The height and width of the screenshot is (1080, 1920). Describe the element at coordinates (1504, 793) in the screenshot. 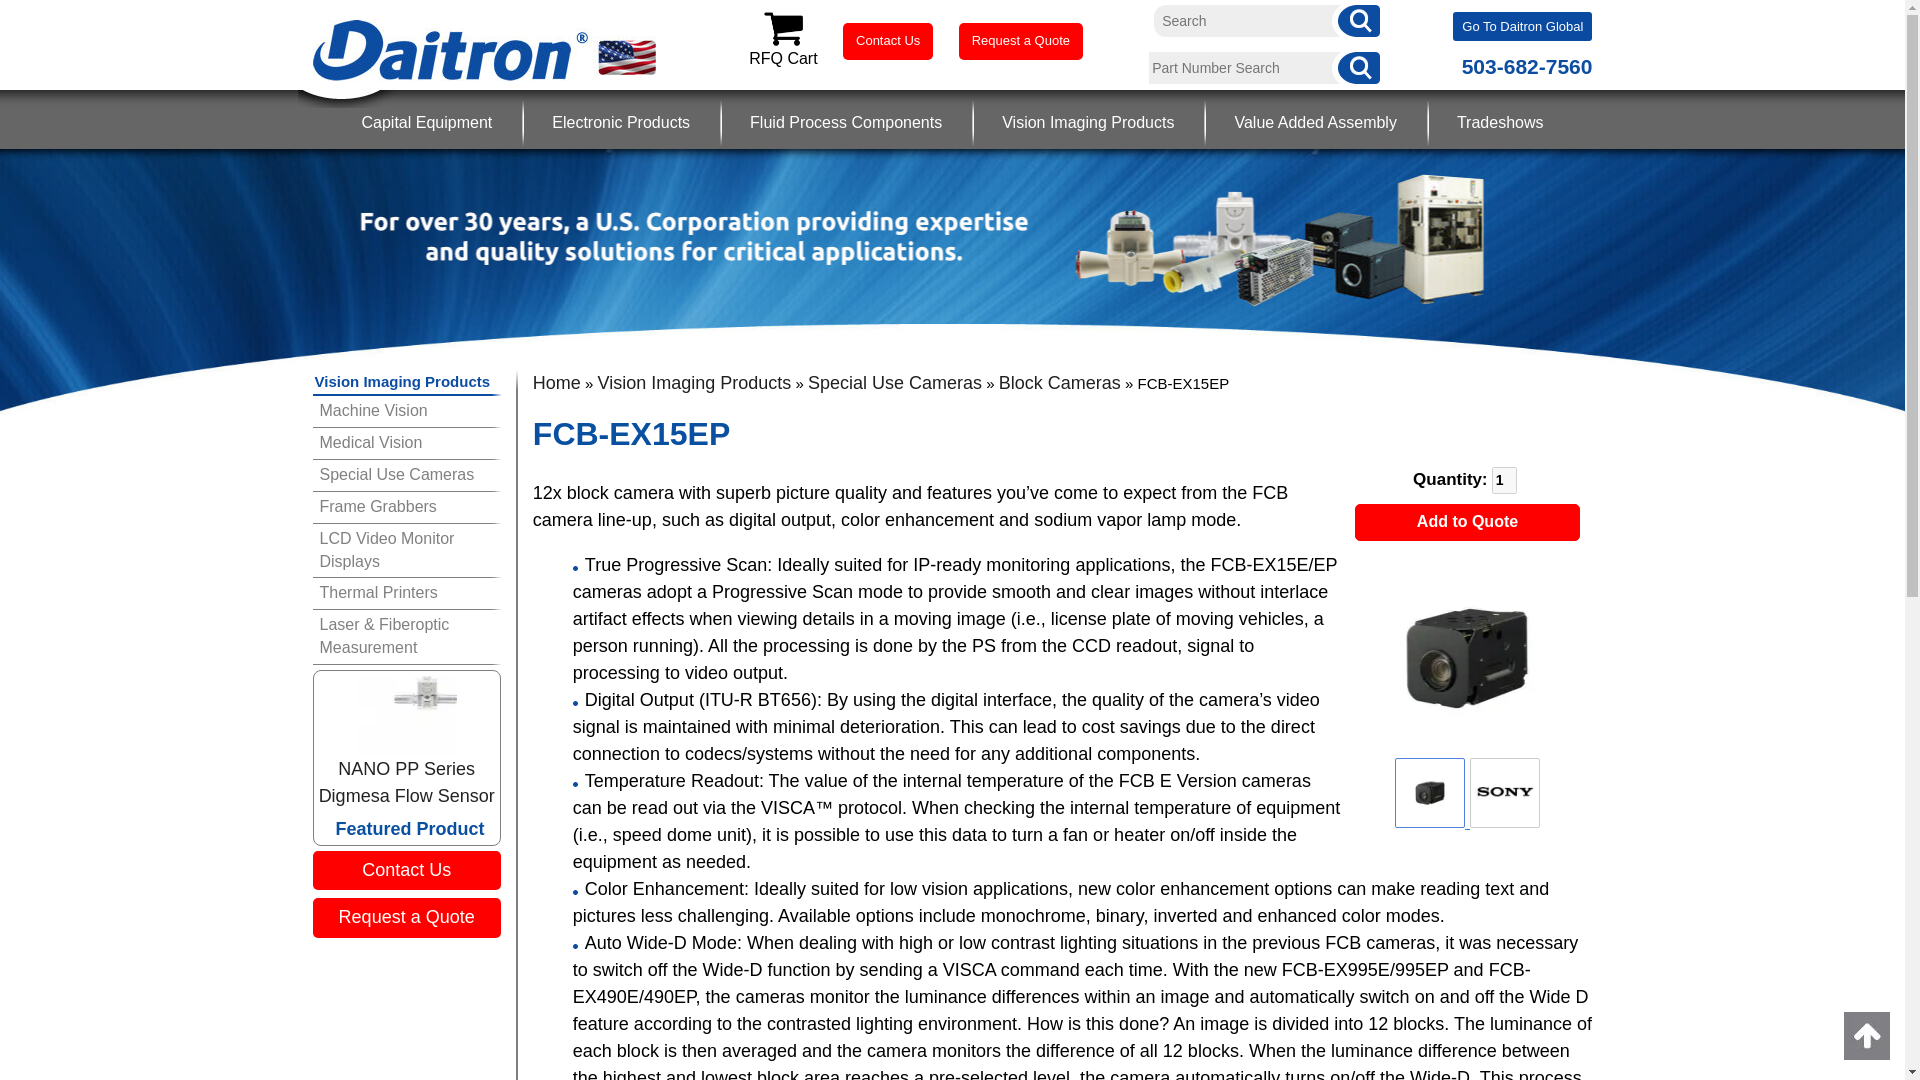

I see `Sonylogo` at that location.